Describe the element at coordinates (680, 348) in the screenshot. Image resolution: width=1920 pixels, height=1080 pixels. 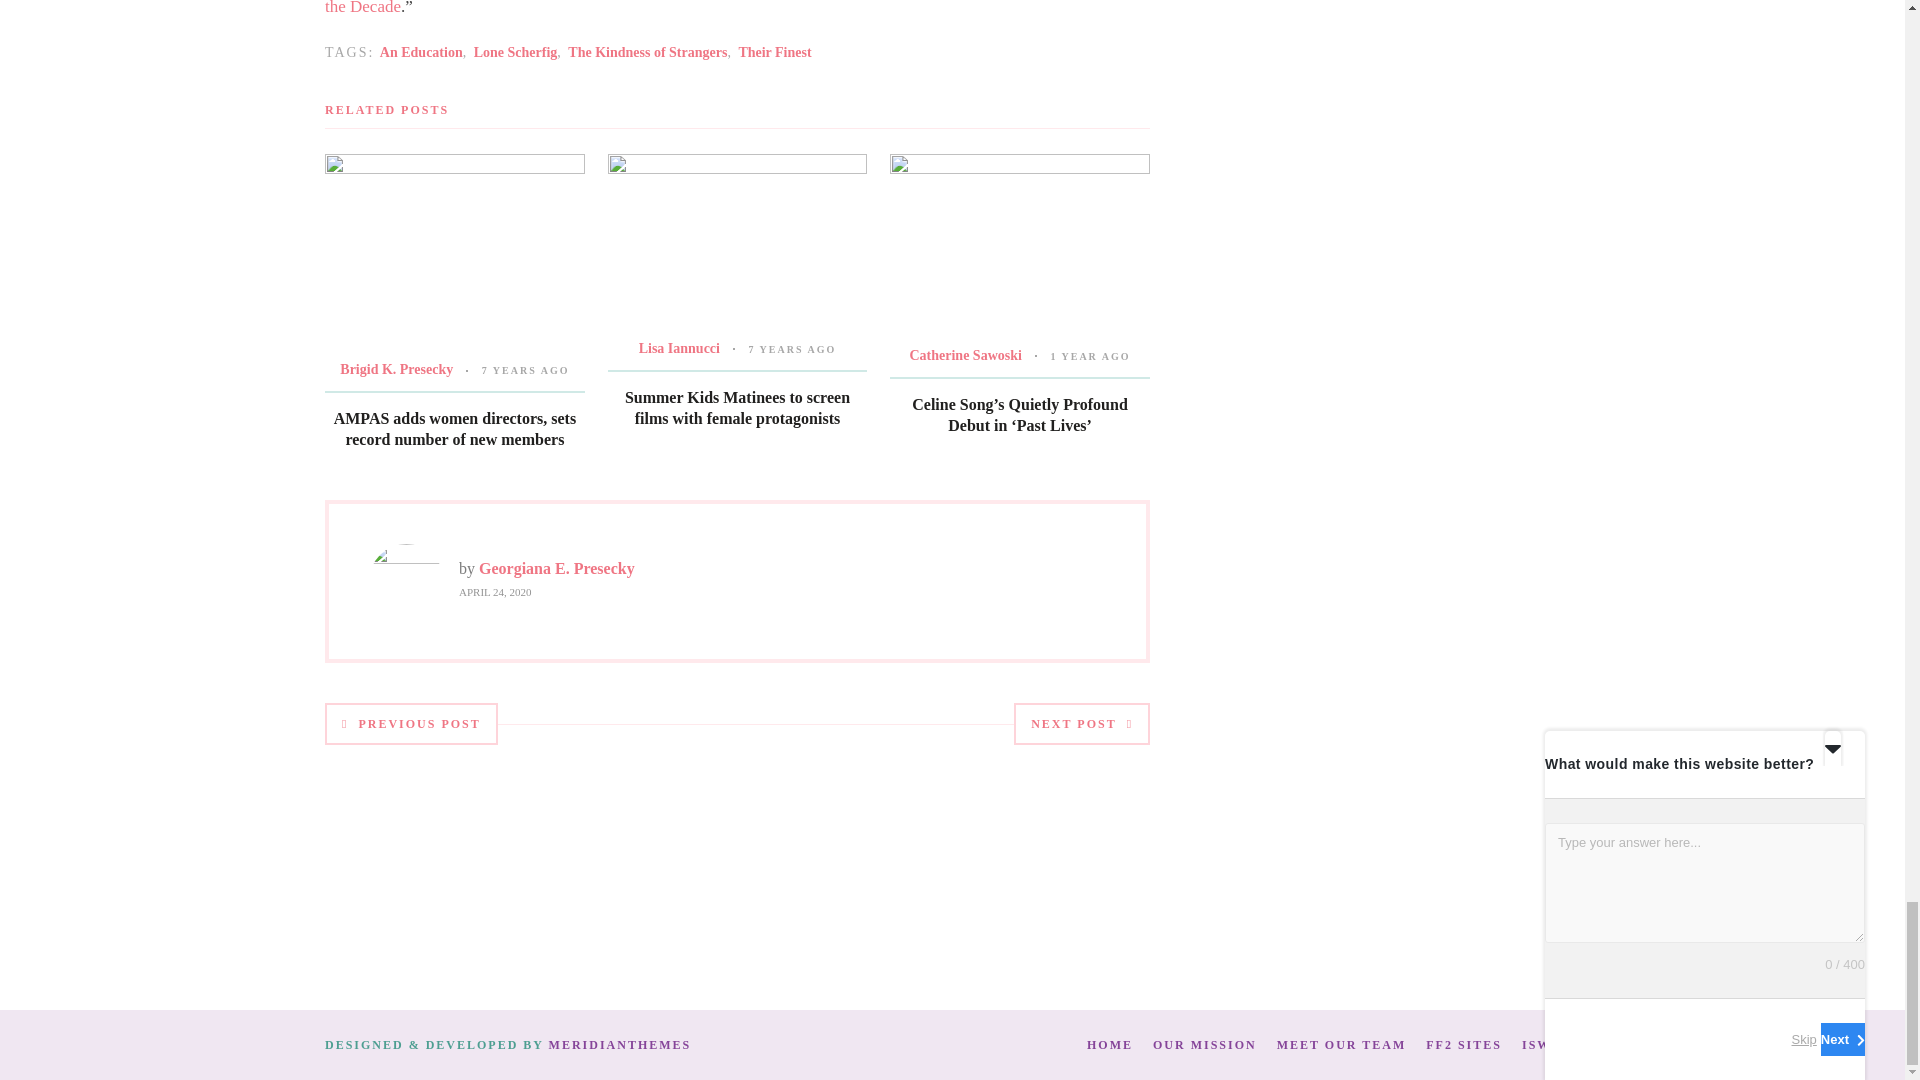
I see `Posts by Lisa Iannucci` at that location.